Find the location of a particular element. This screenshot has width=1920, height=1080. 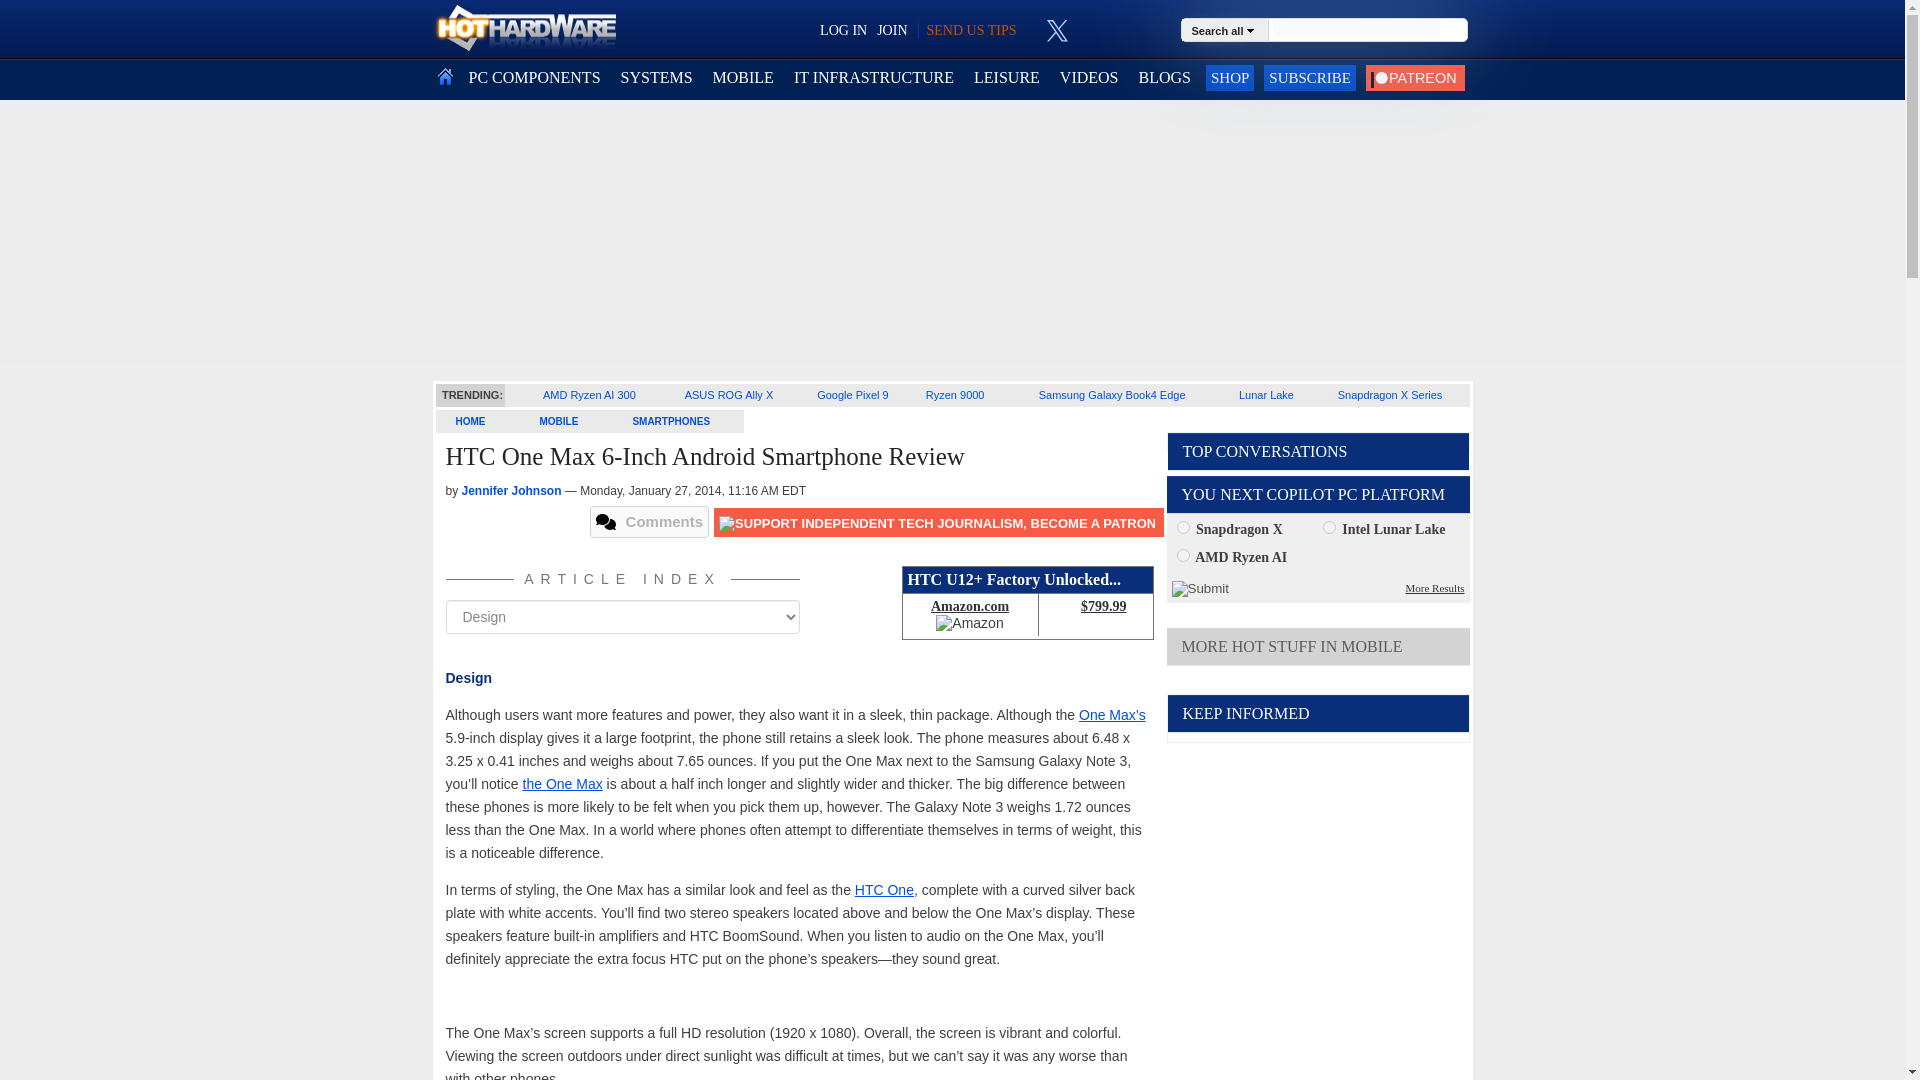

SIGN OUT is located at coordinates (52, 24).